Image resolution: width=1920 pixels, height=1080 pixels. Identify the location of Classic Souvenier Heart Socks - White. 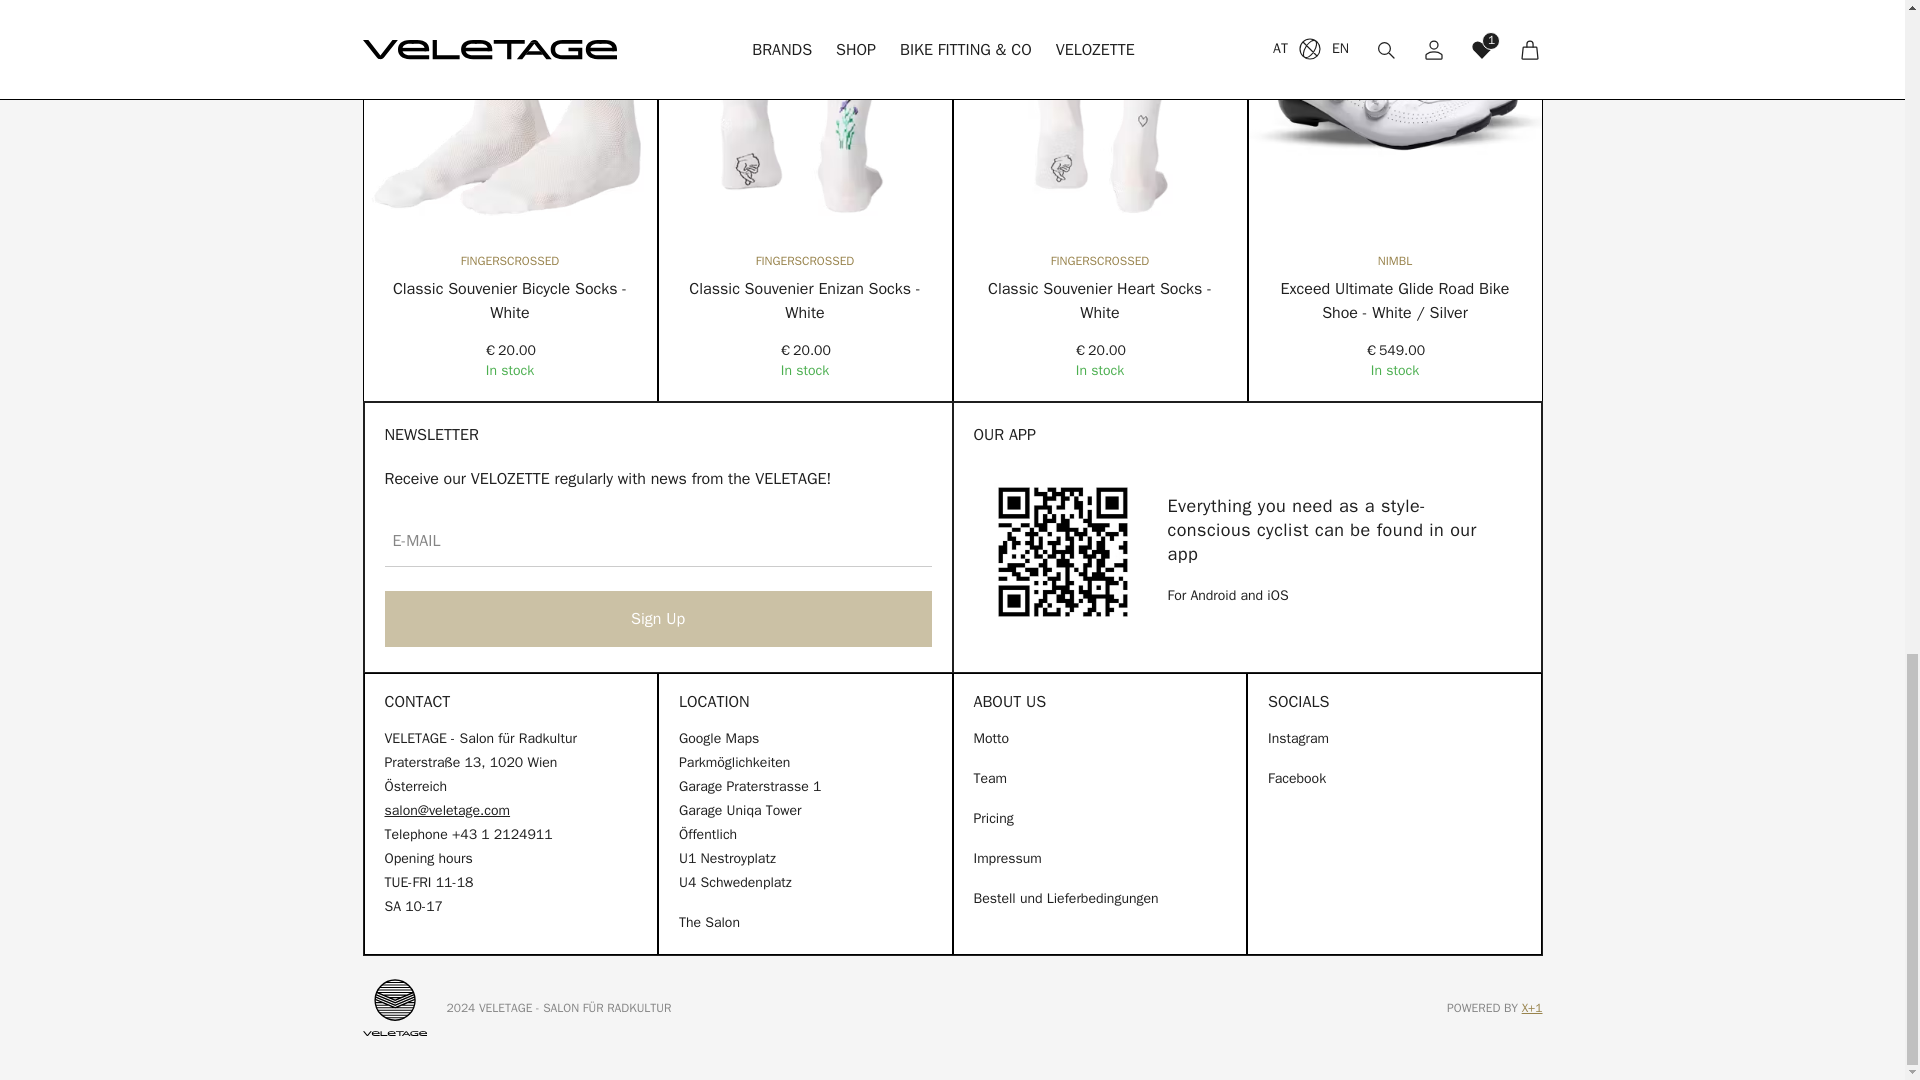
(1100, 300).